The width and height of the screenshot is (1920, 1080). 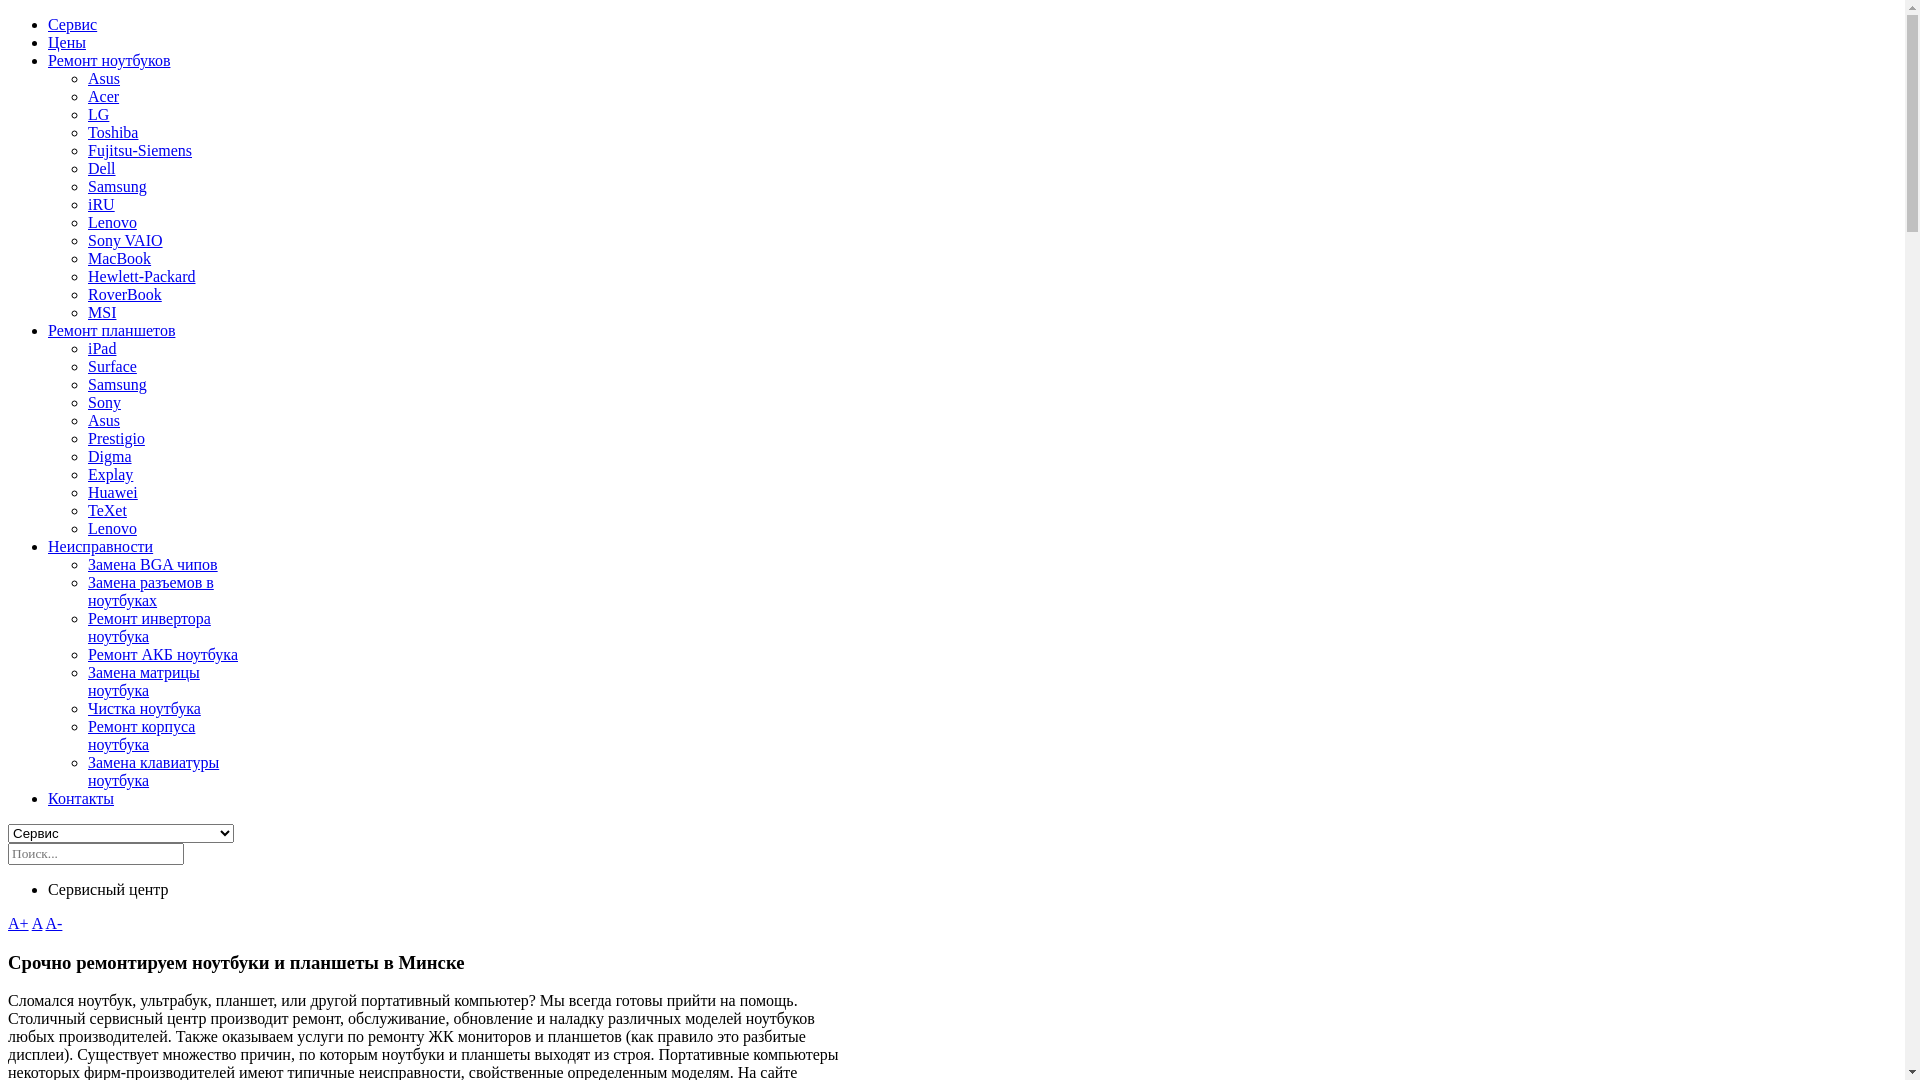 I want to click on RoverBook, so click(x=125, y=294).